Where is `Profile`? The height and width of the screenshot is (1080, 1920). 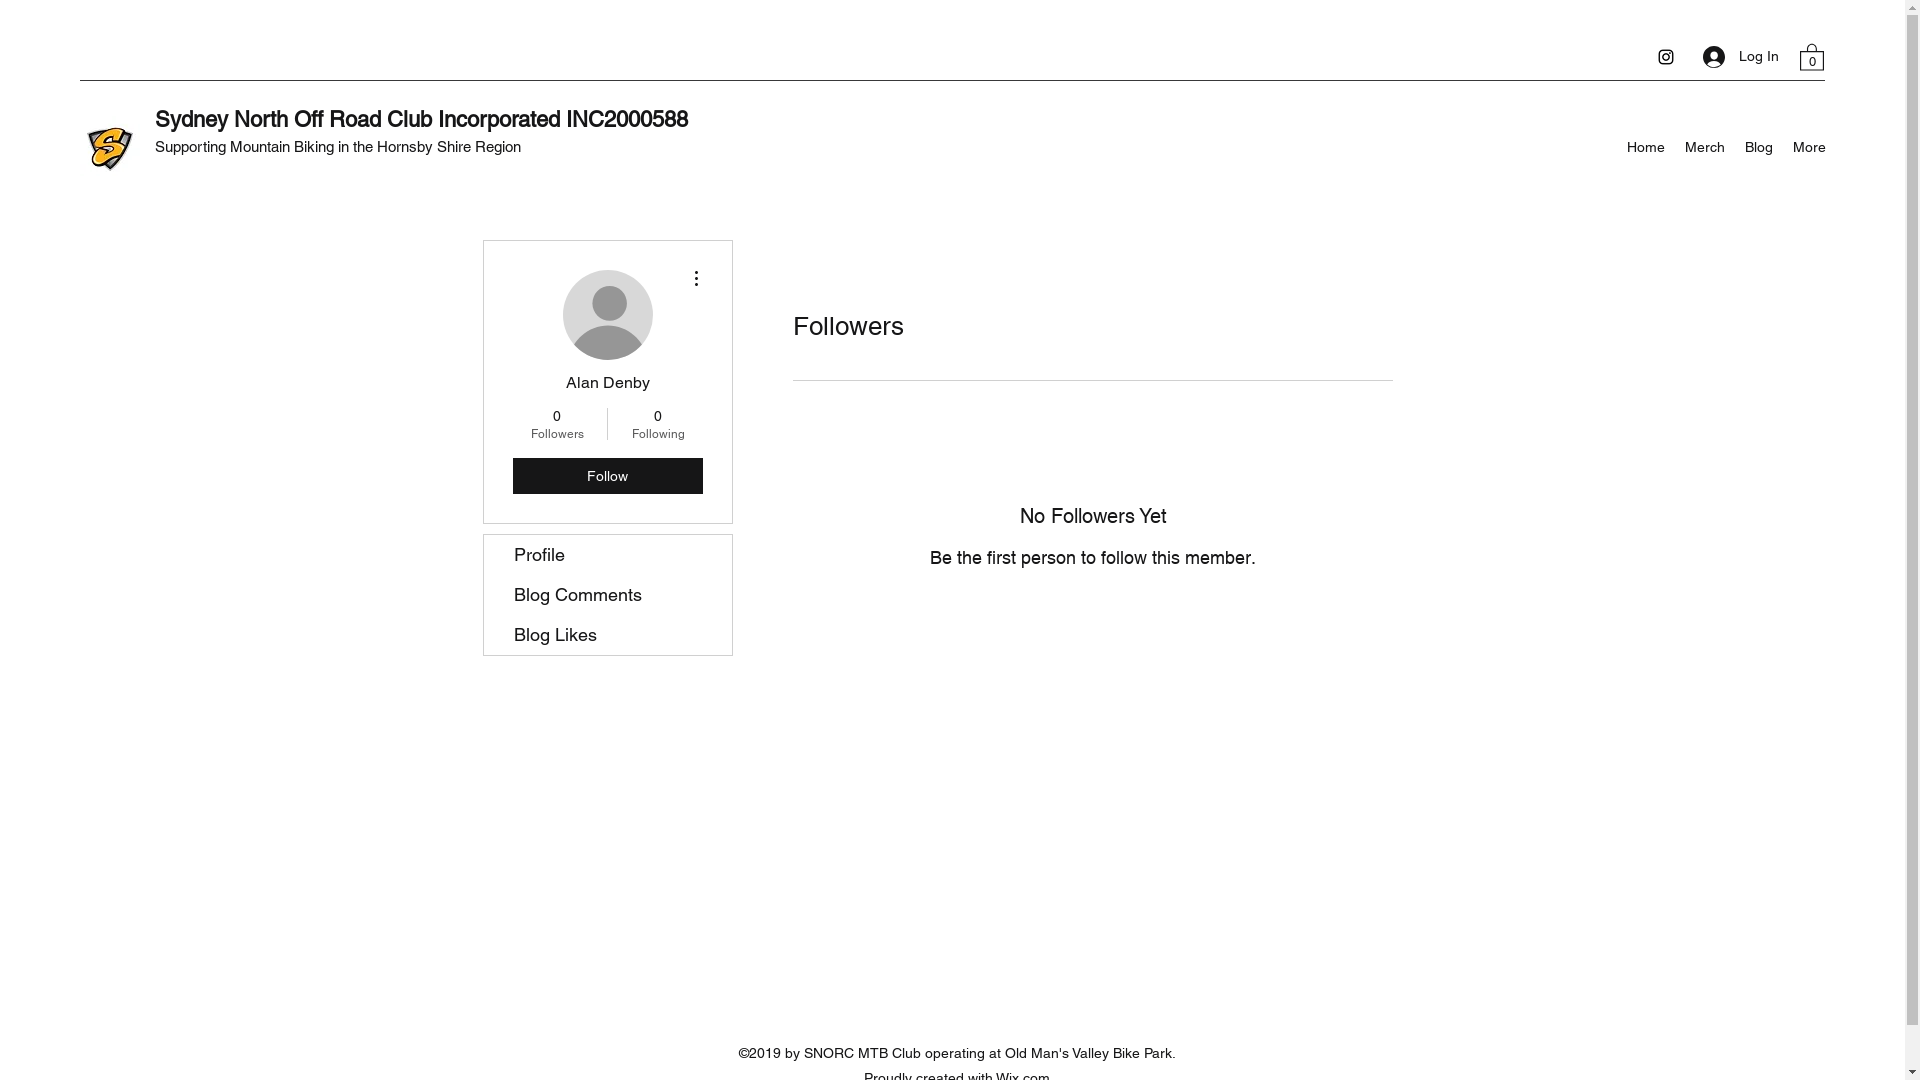
Profile is located at coordinates (608, 555).